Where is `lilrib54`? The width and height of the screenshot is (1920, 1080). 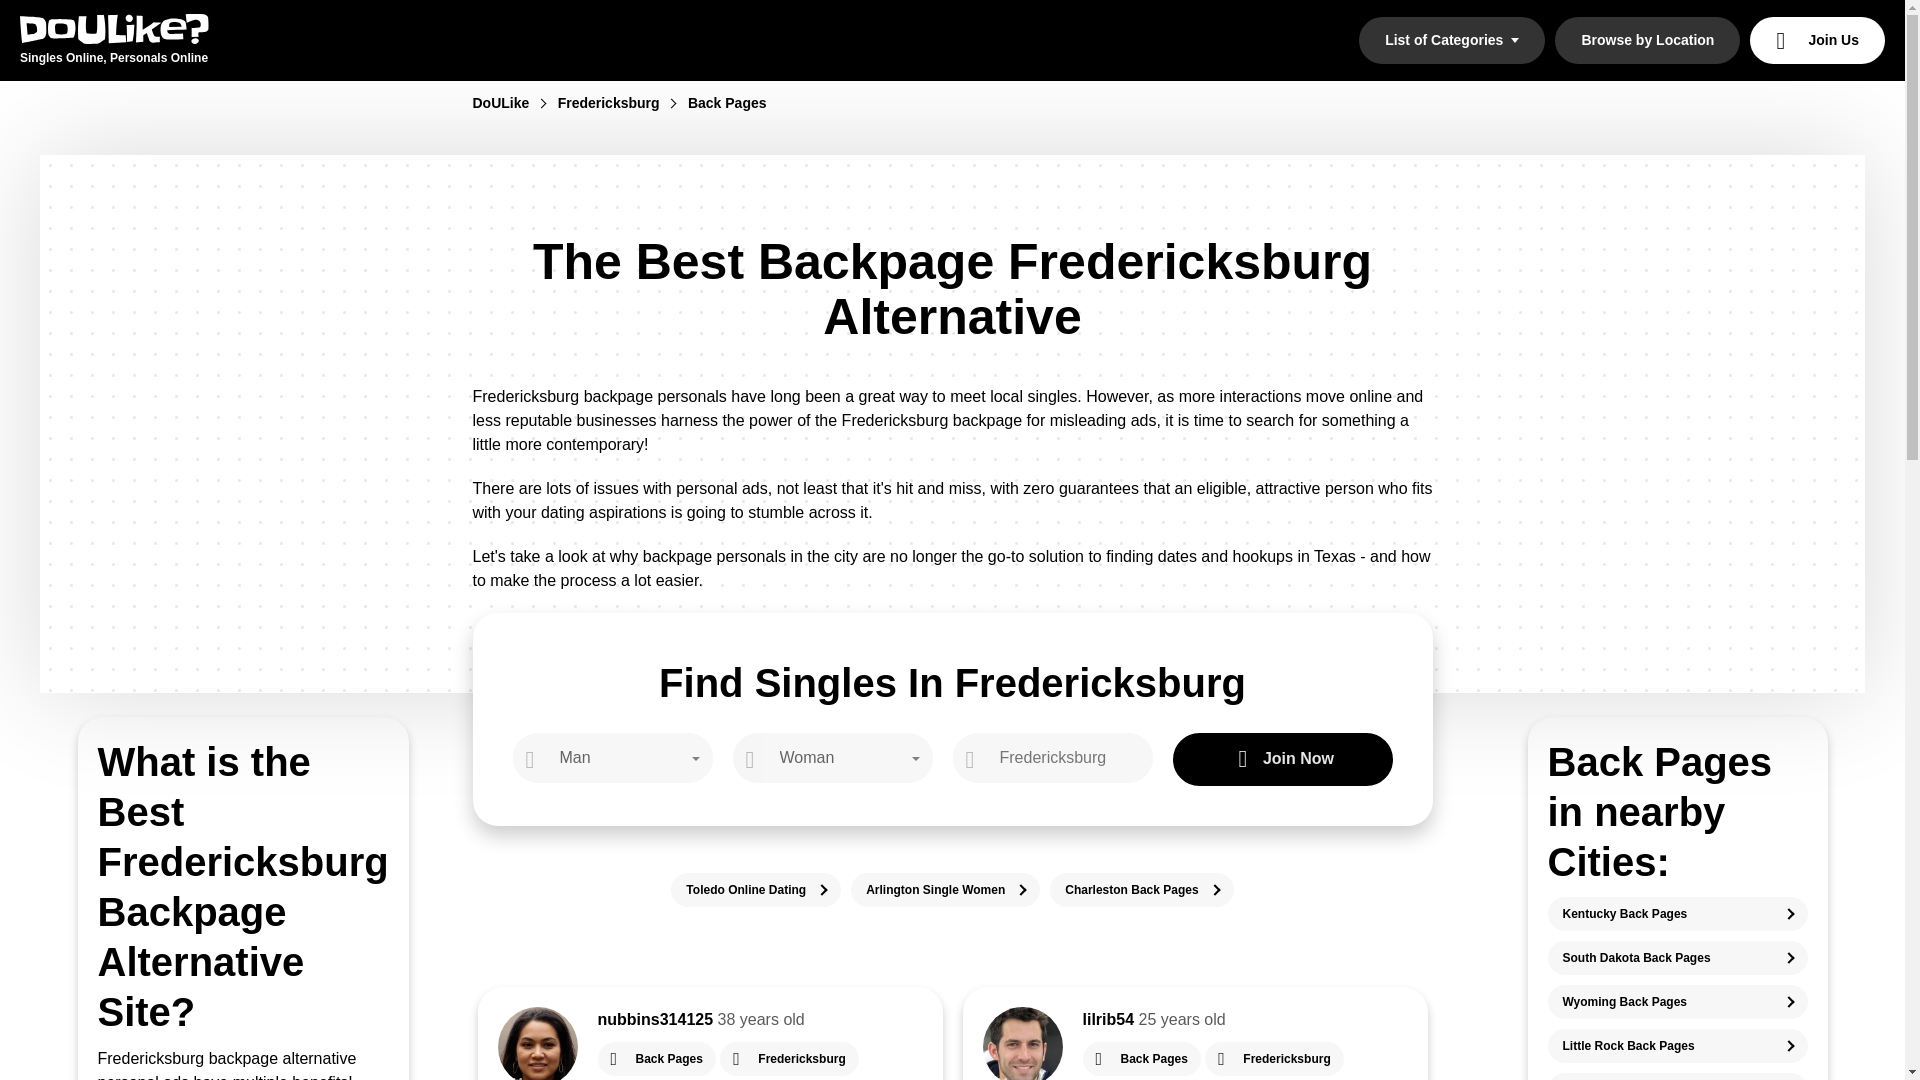
lilrib54 is located at coordinates (1108, 1019).